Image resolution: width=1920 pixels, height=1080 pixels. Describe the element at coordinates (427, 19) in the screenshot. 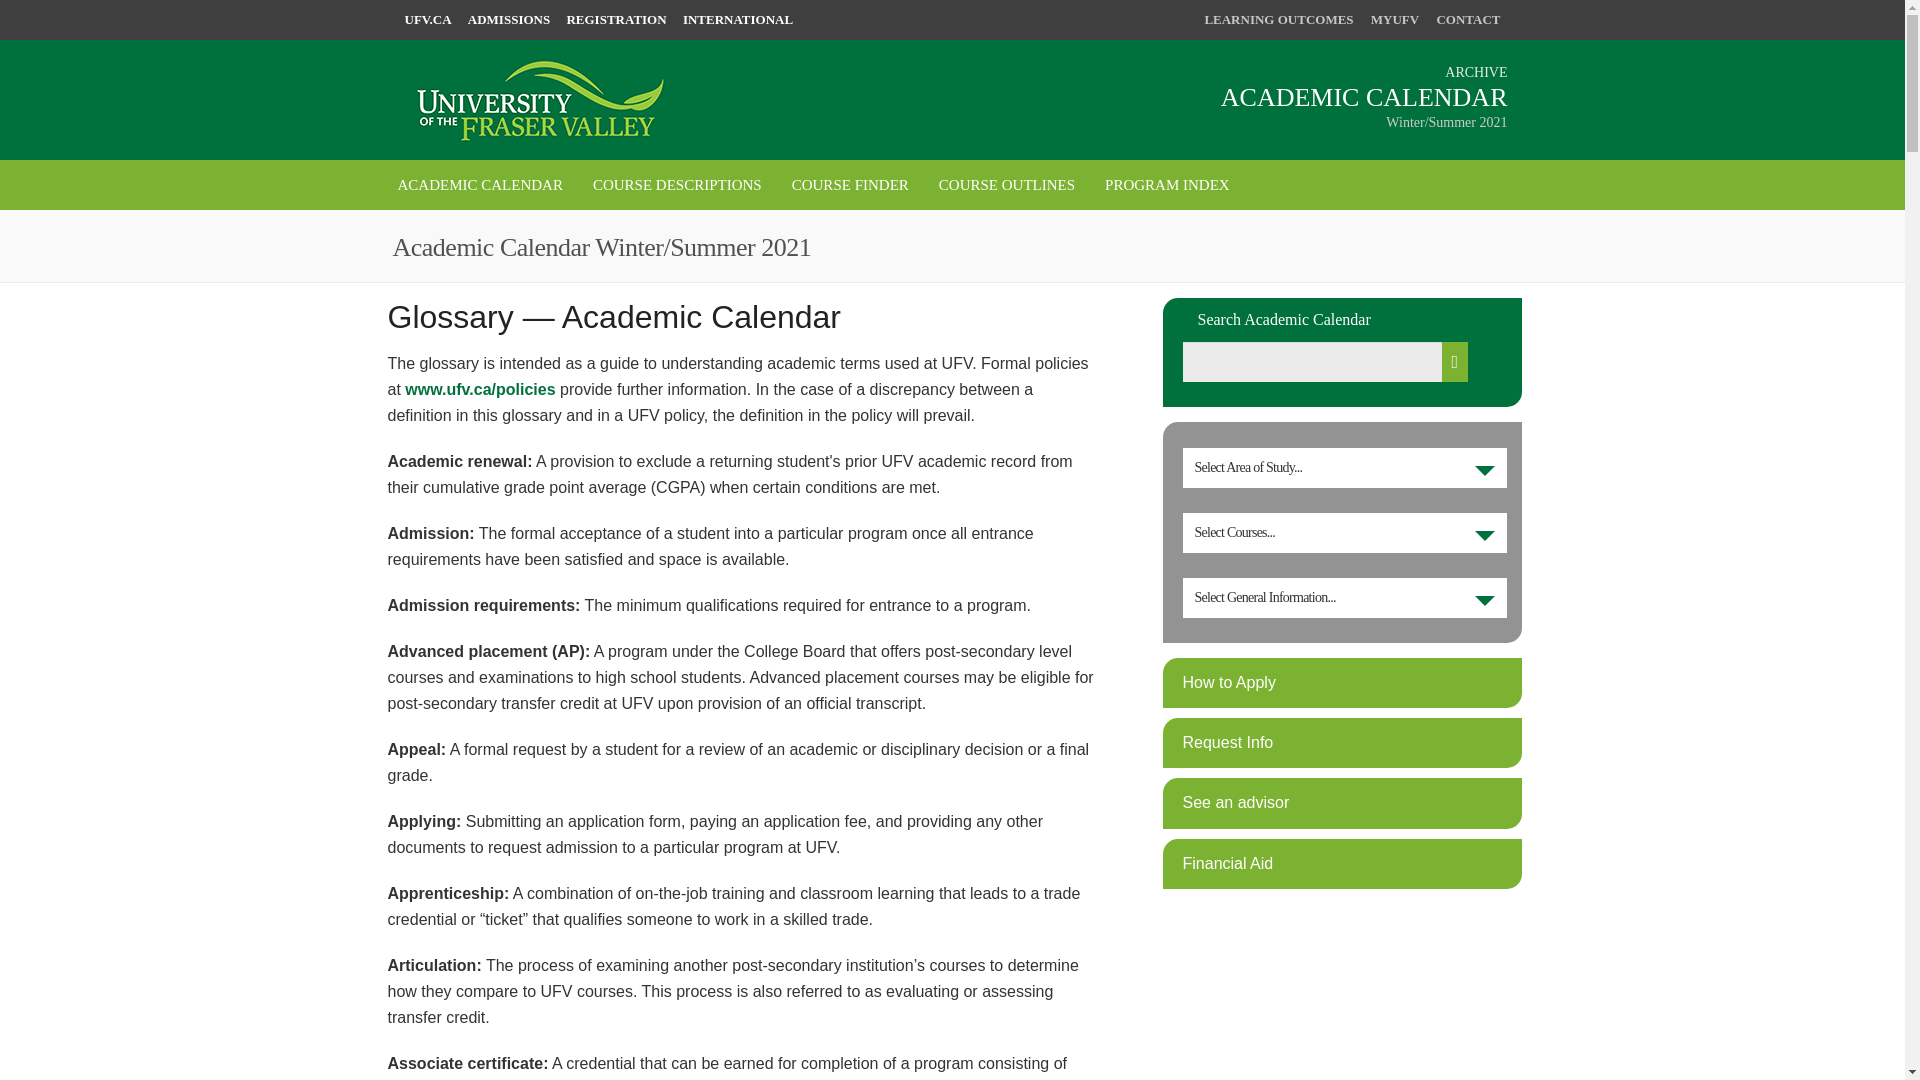

I see `UFV.CA` at that location.